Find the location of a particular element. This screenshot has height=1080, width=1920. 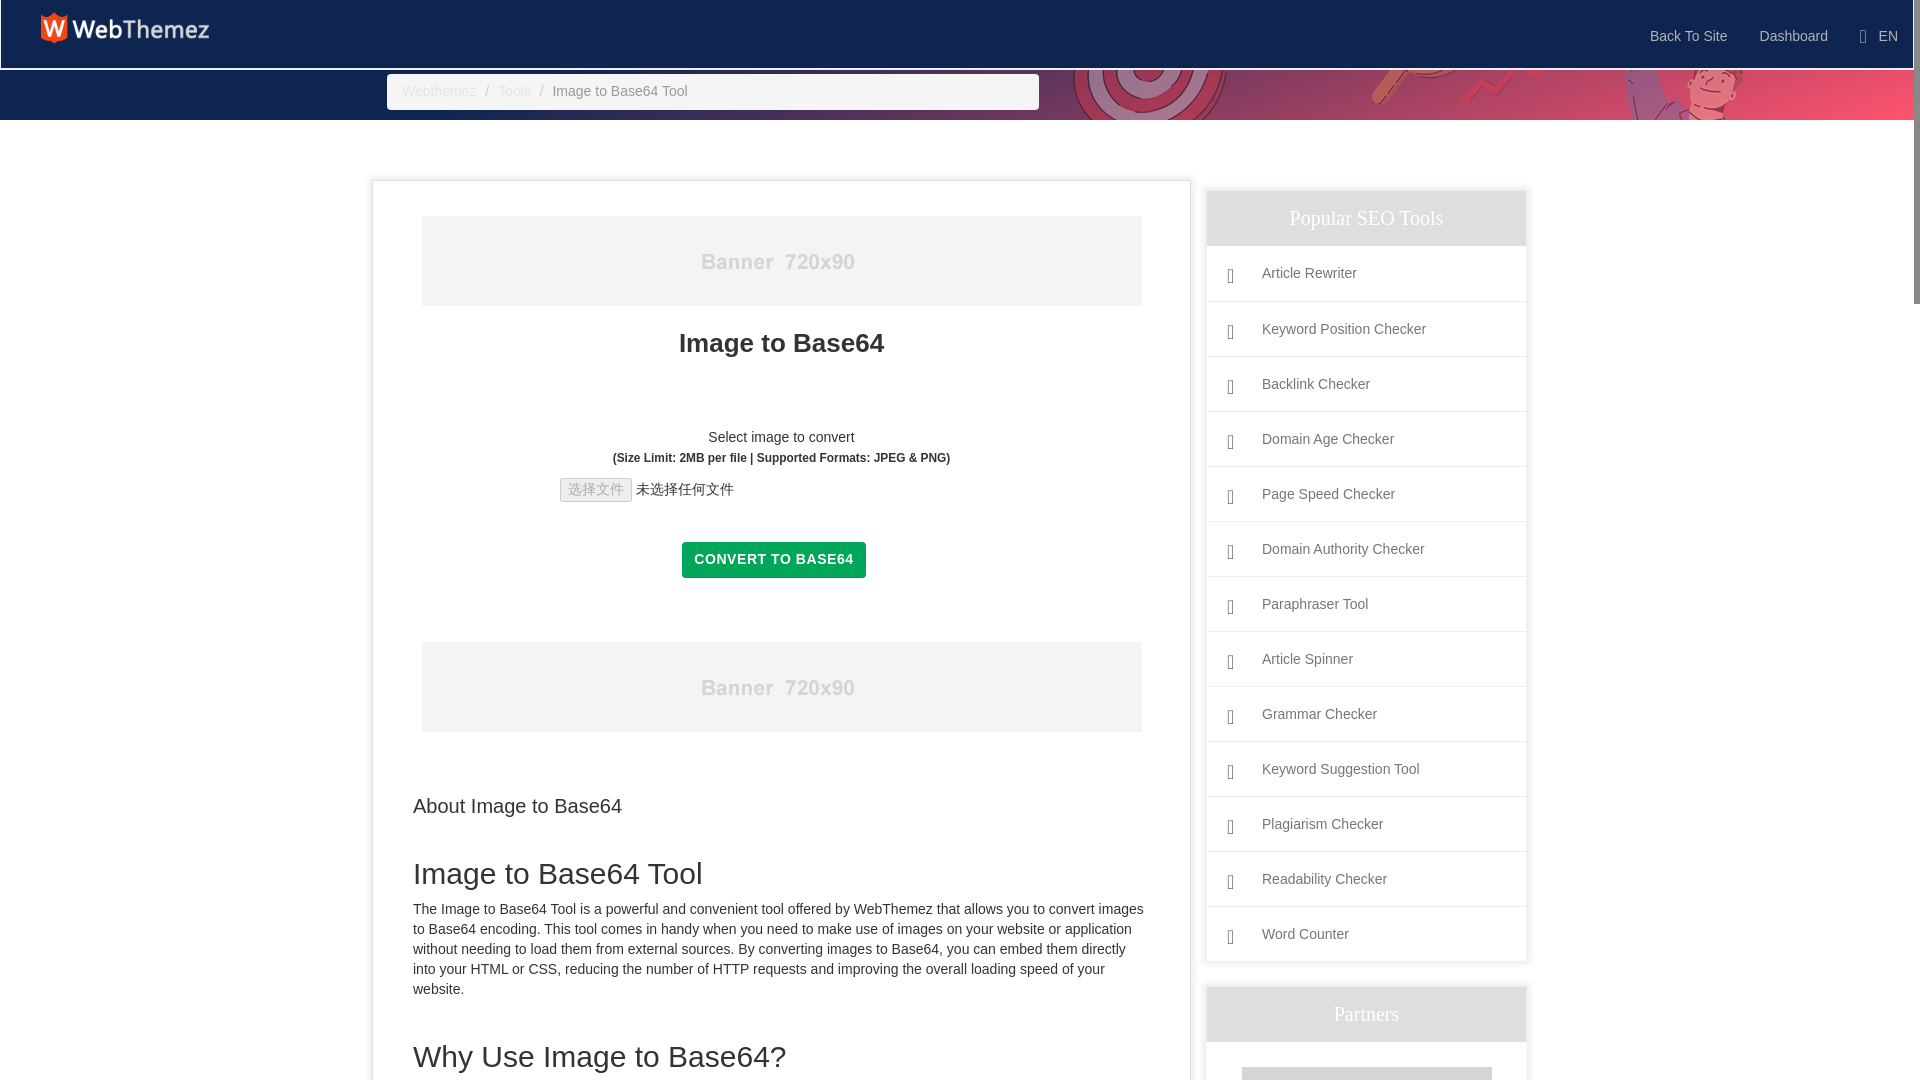

Backlink Checker is located at coordinates (1366, 384).